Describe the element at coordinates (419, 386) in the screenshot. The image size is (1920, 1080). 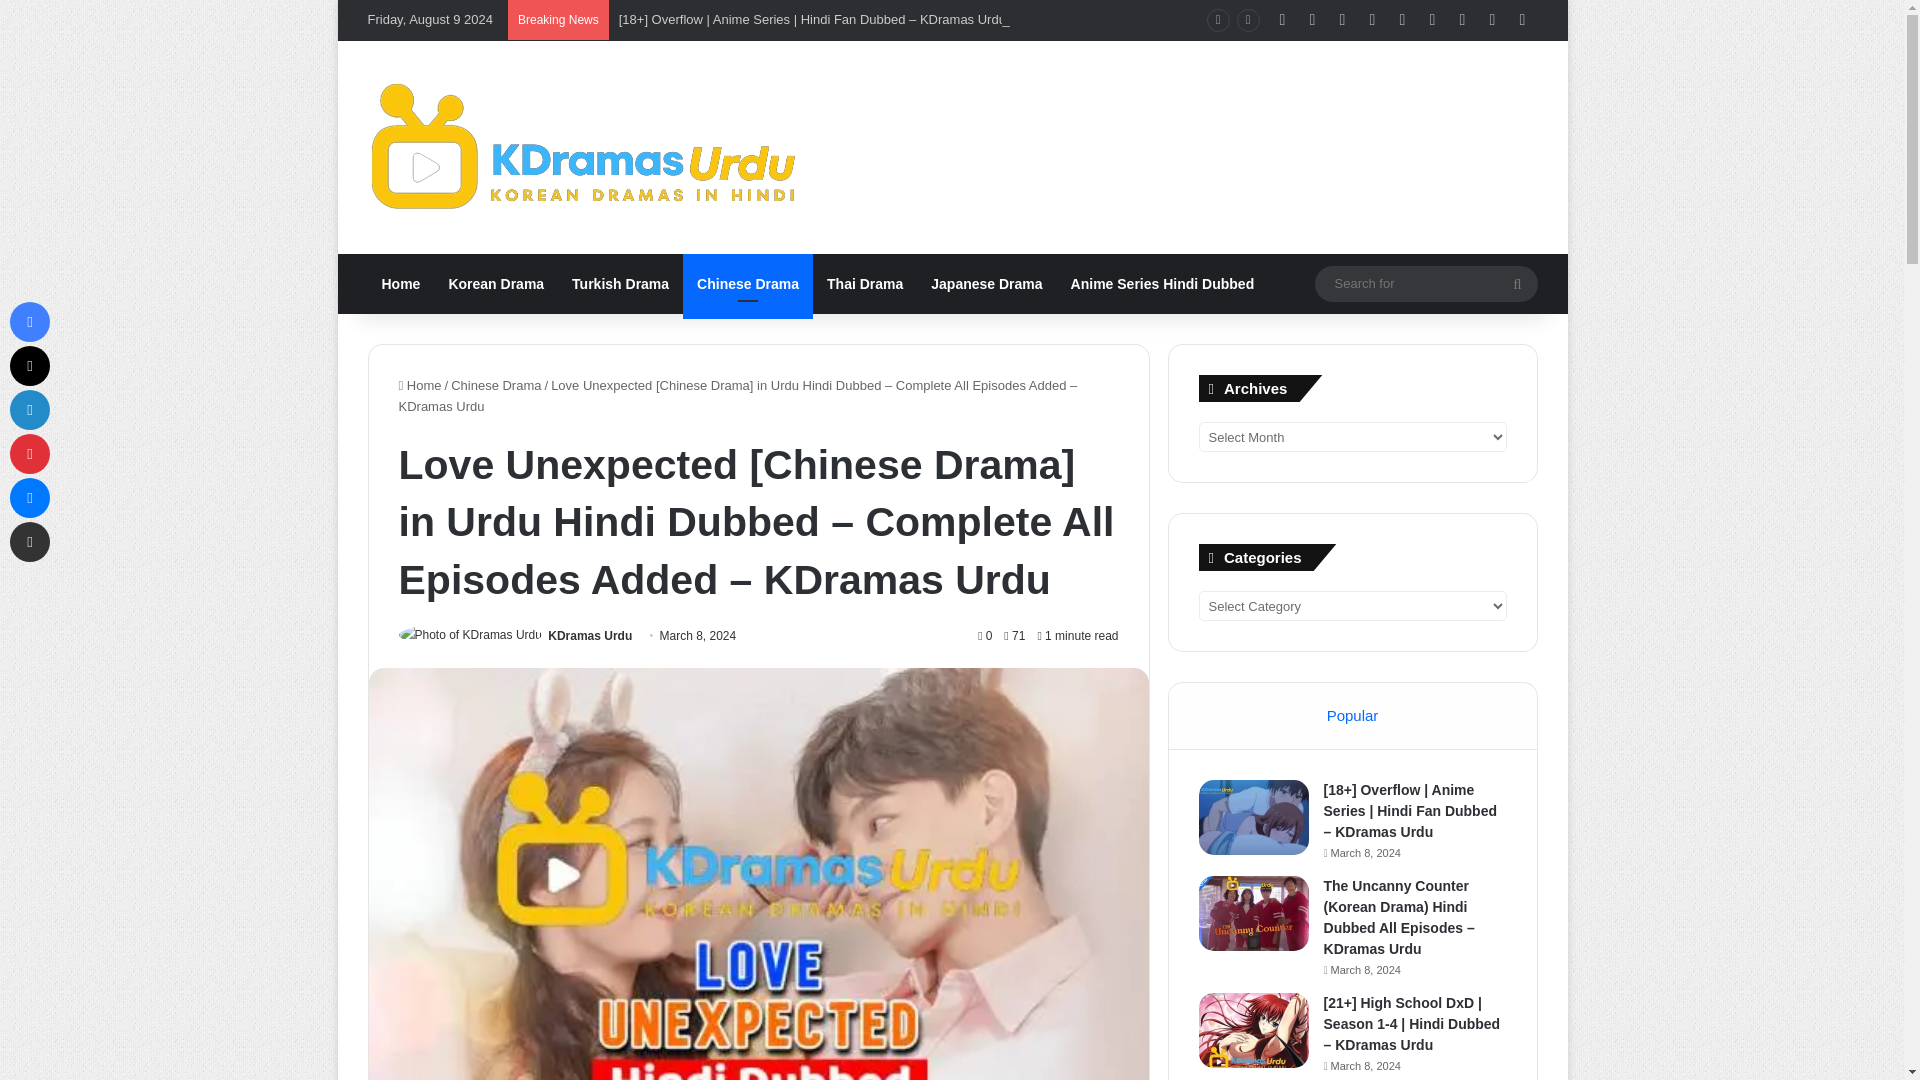
I see `Home` at that location.